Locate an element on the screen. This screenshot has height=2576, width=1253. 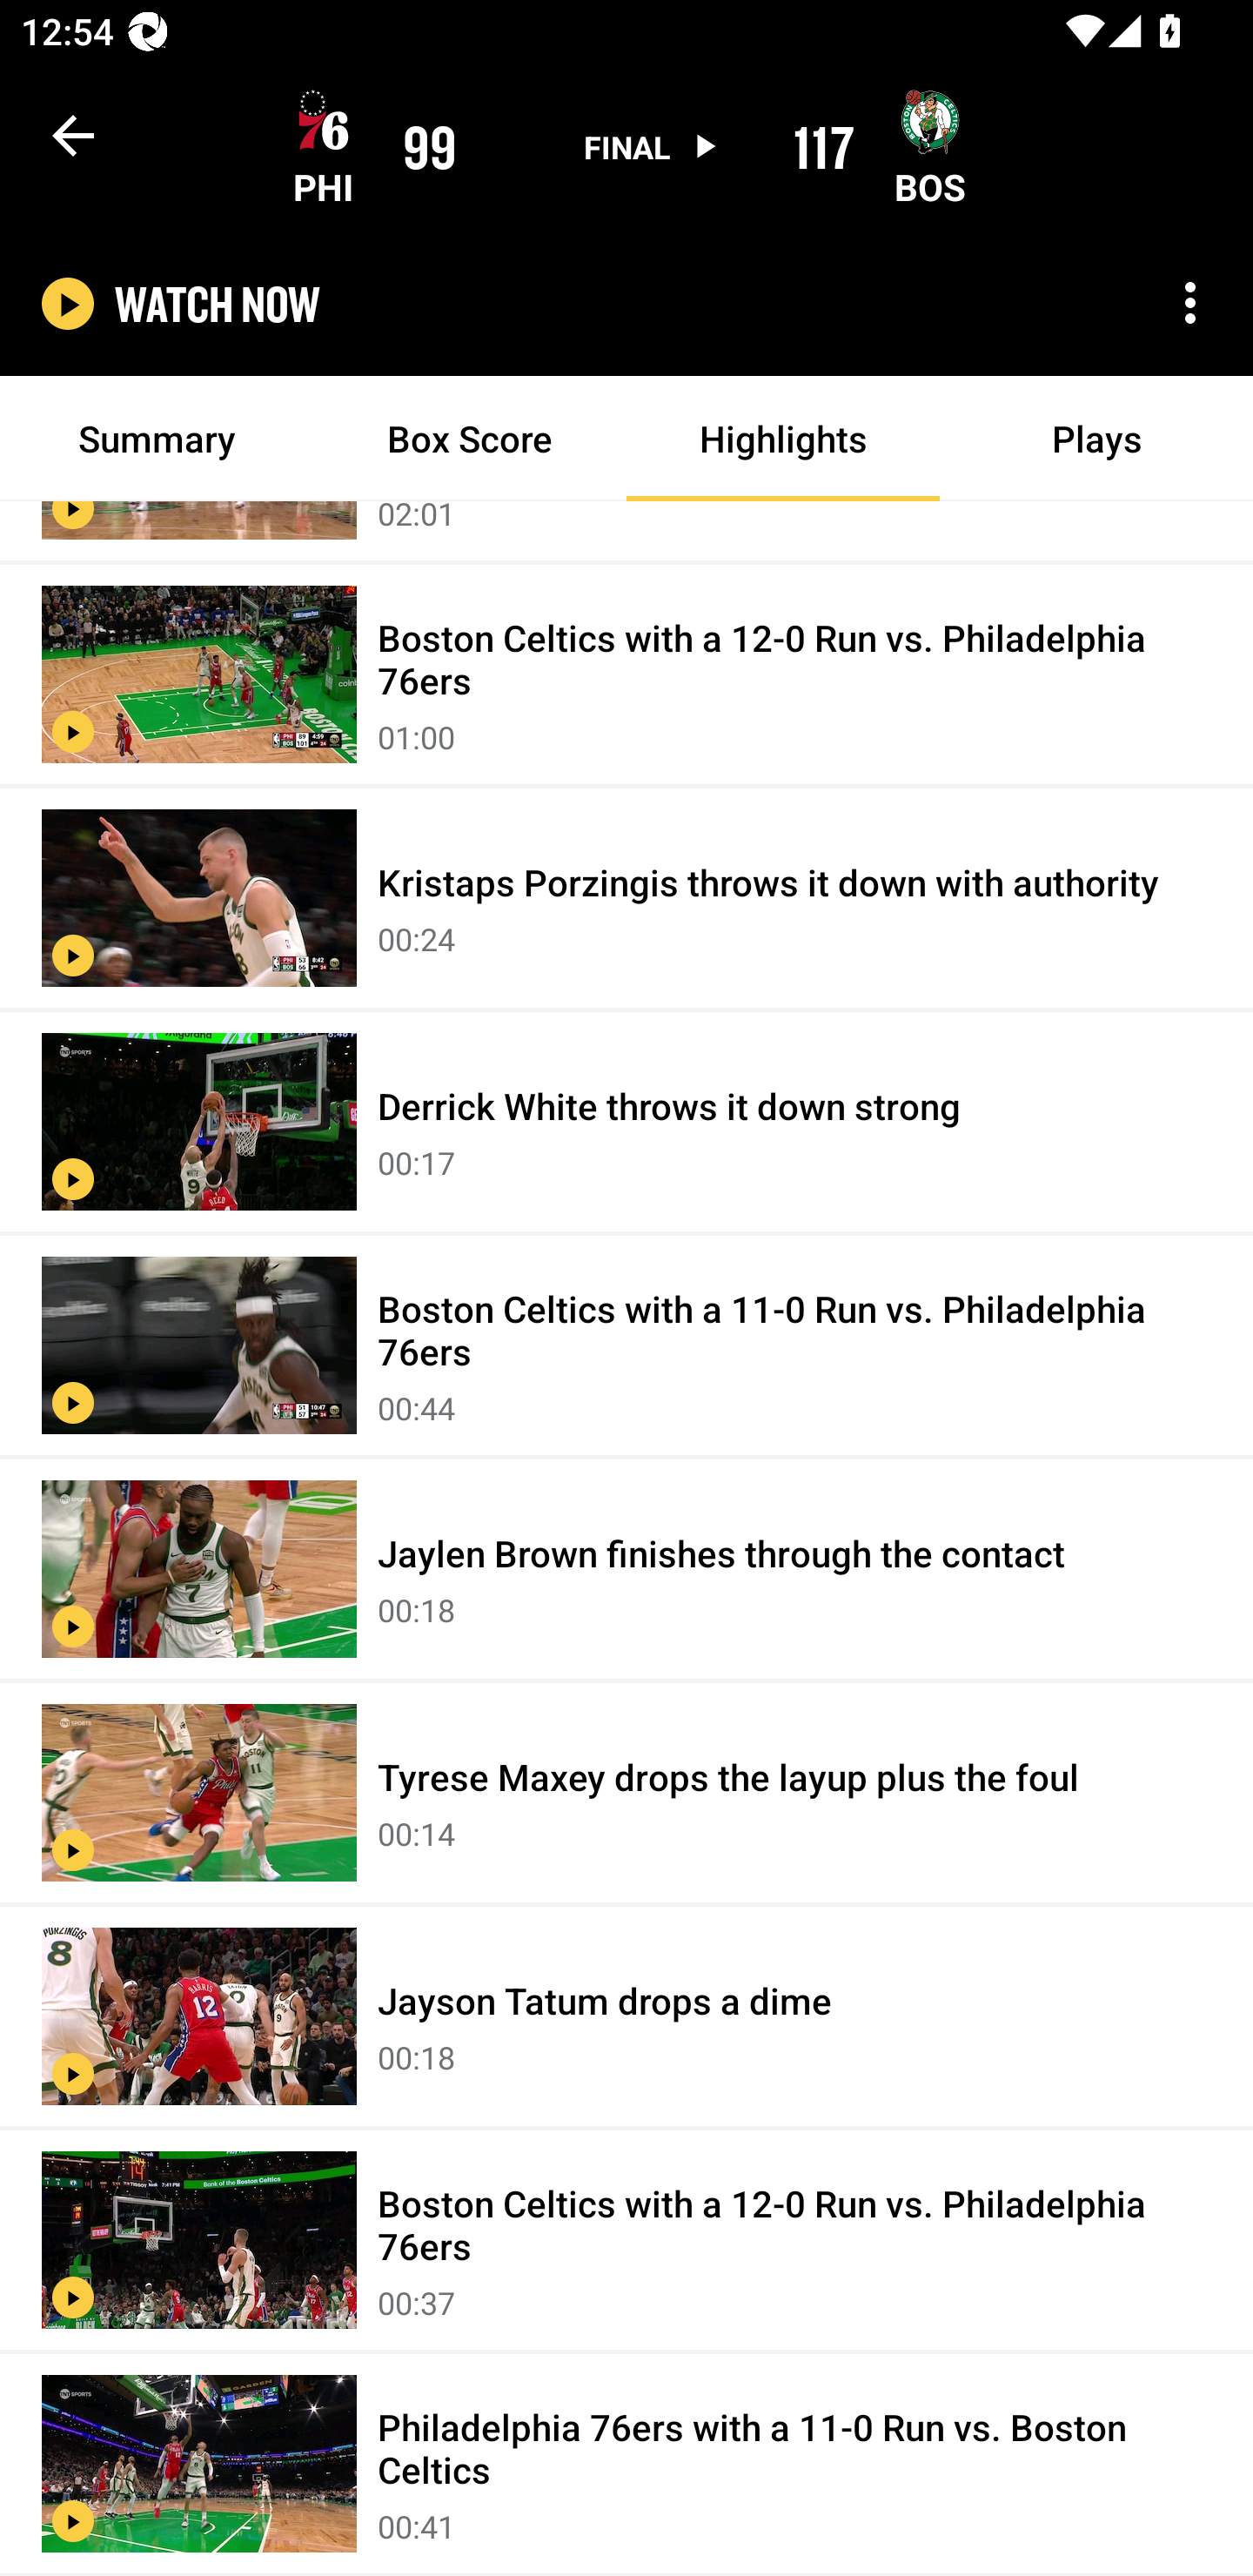
Summary is located at coordinates (157, 439).